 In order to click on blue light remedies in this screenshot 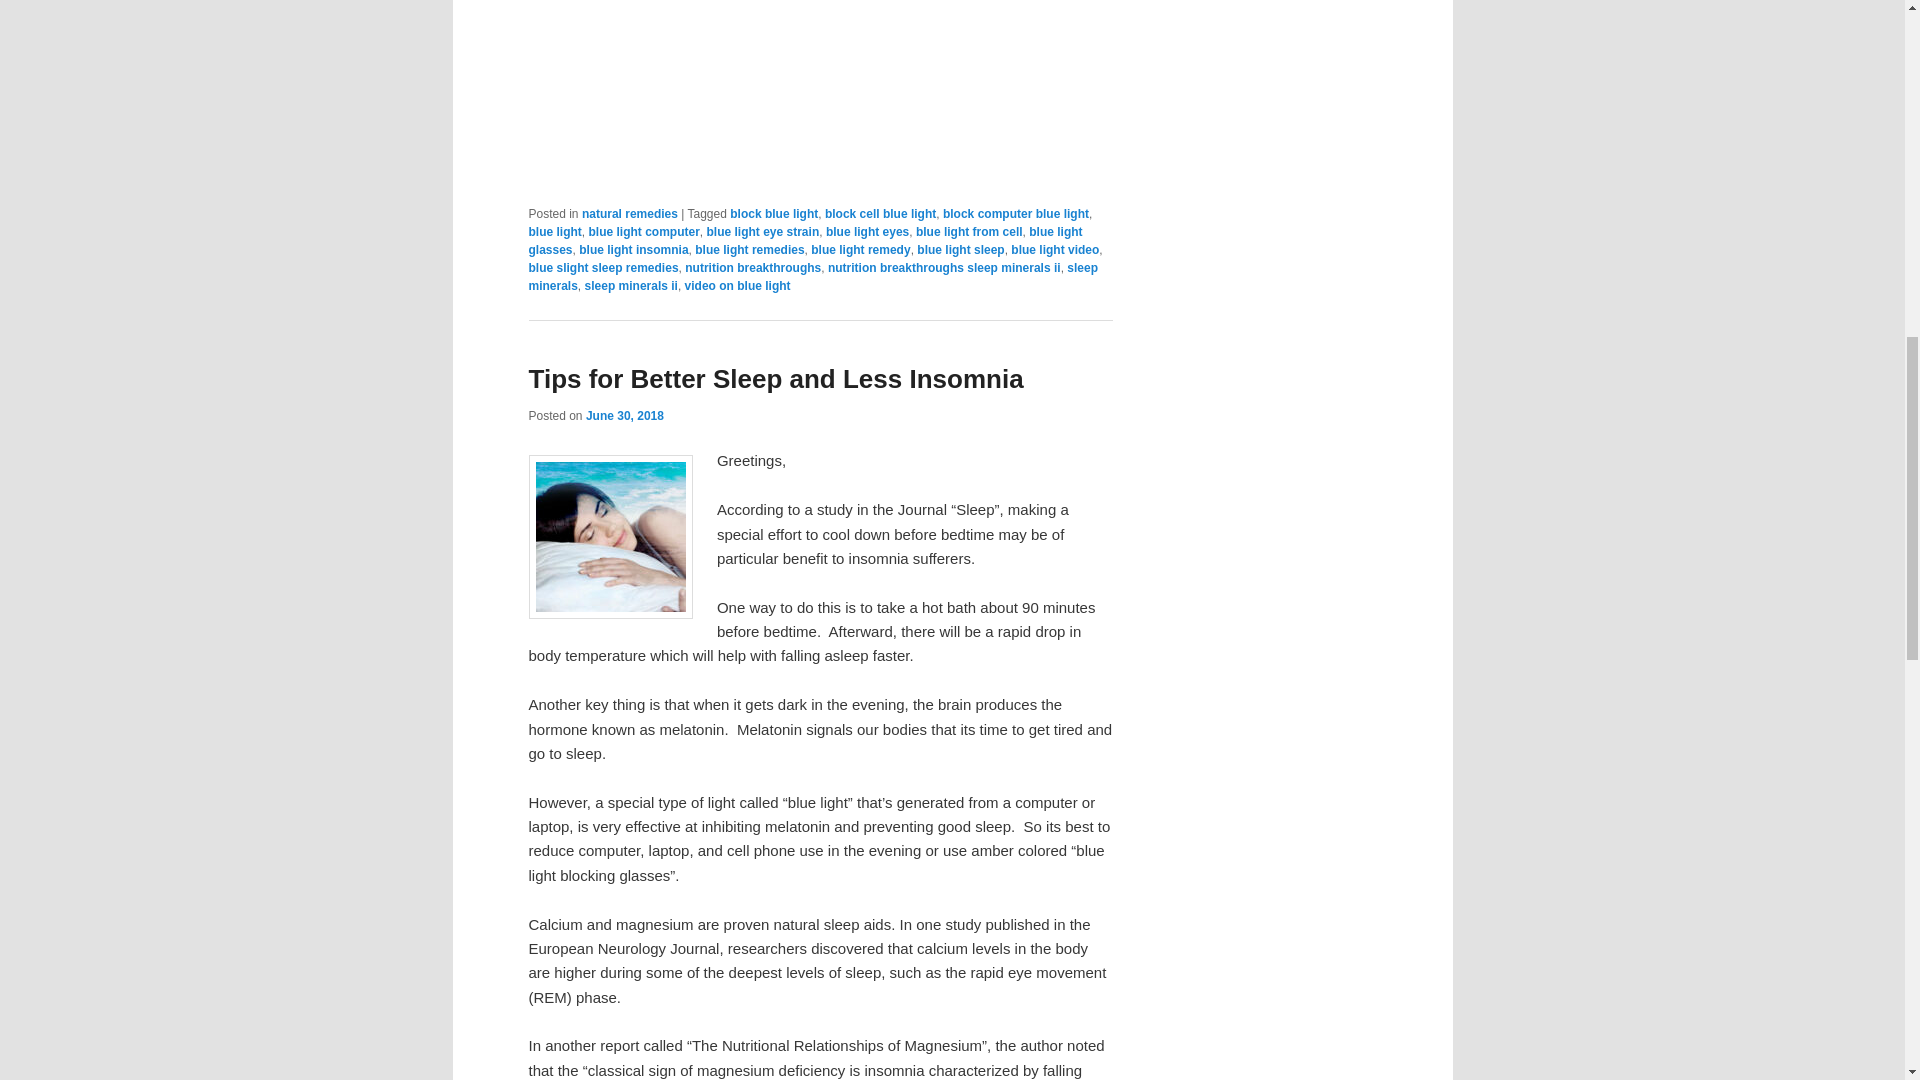, I will do `click(750, 250)`.